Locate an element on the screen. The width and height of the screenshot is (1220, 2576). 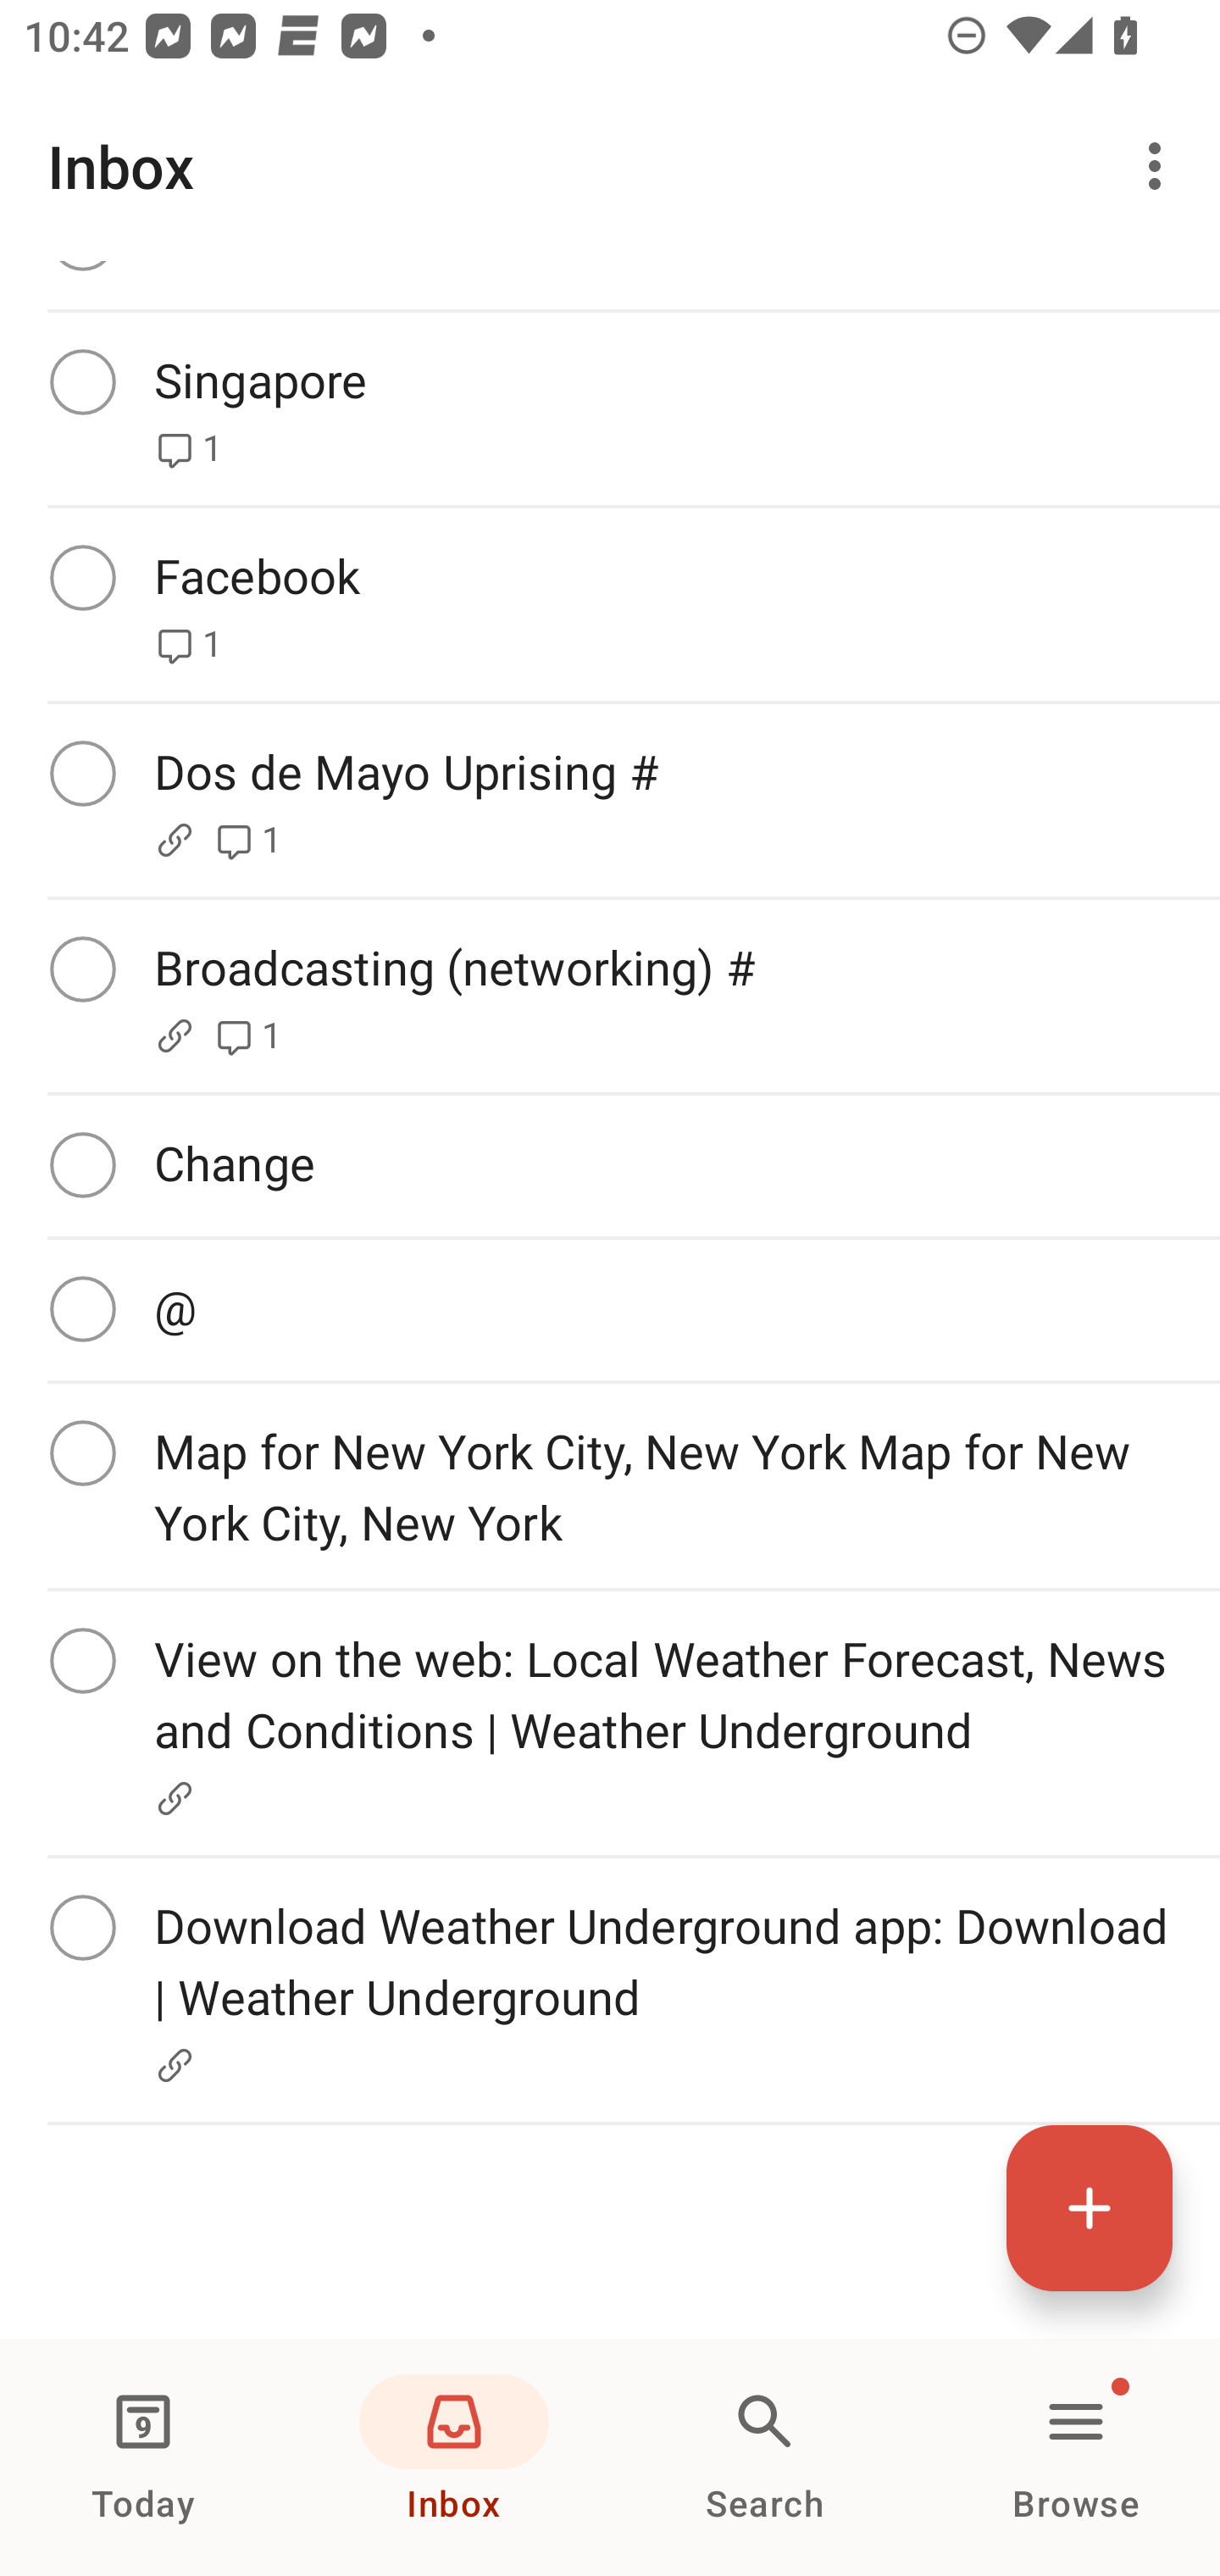
Complete is located at coordinates (82, 773).